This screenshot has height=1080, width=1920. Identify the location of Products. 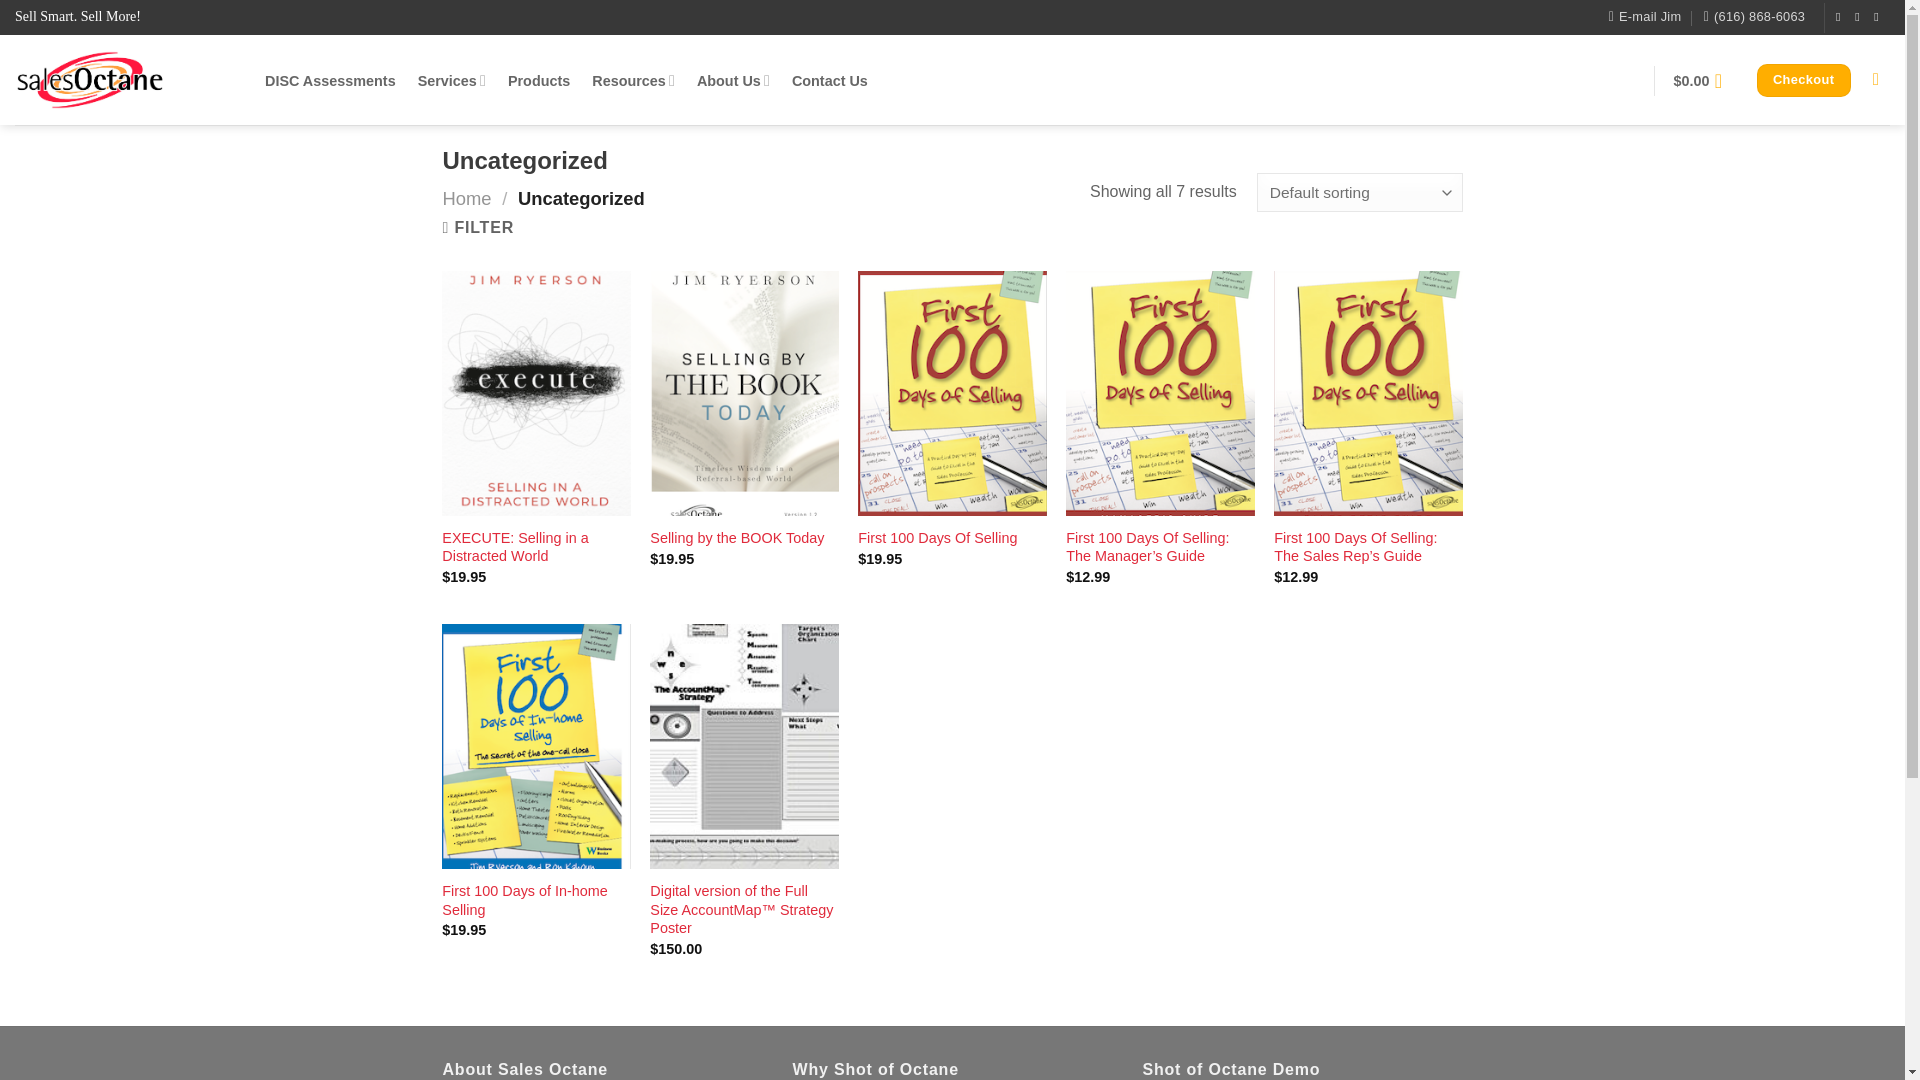
(539, 80).